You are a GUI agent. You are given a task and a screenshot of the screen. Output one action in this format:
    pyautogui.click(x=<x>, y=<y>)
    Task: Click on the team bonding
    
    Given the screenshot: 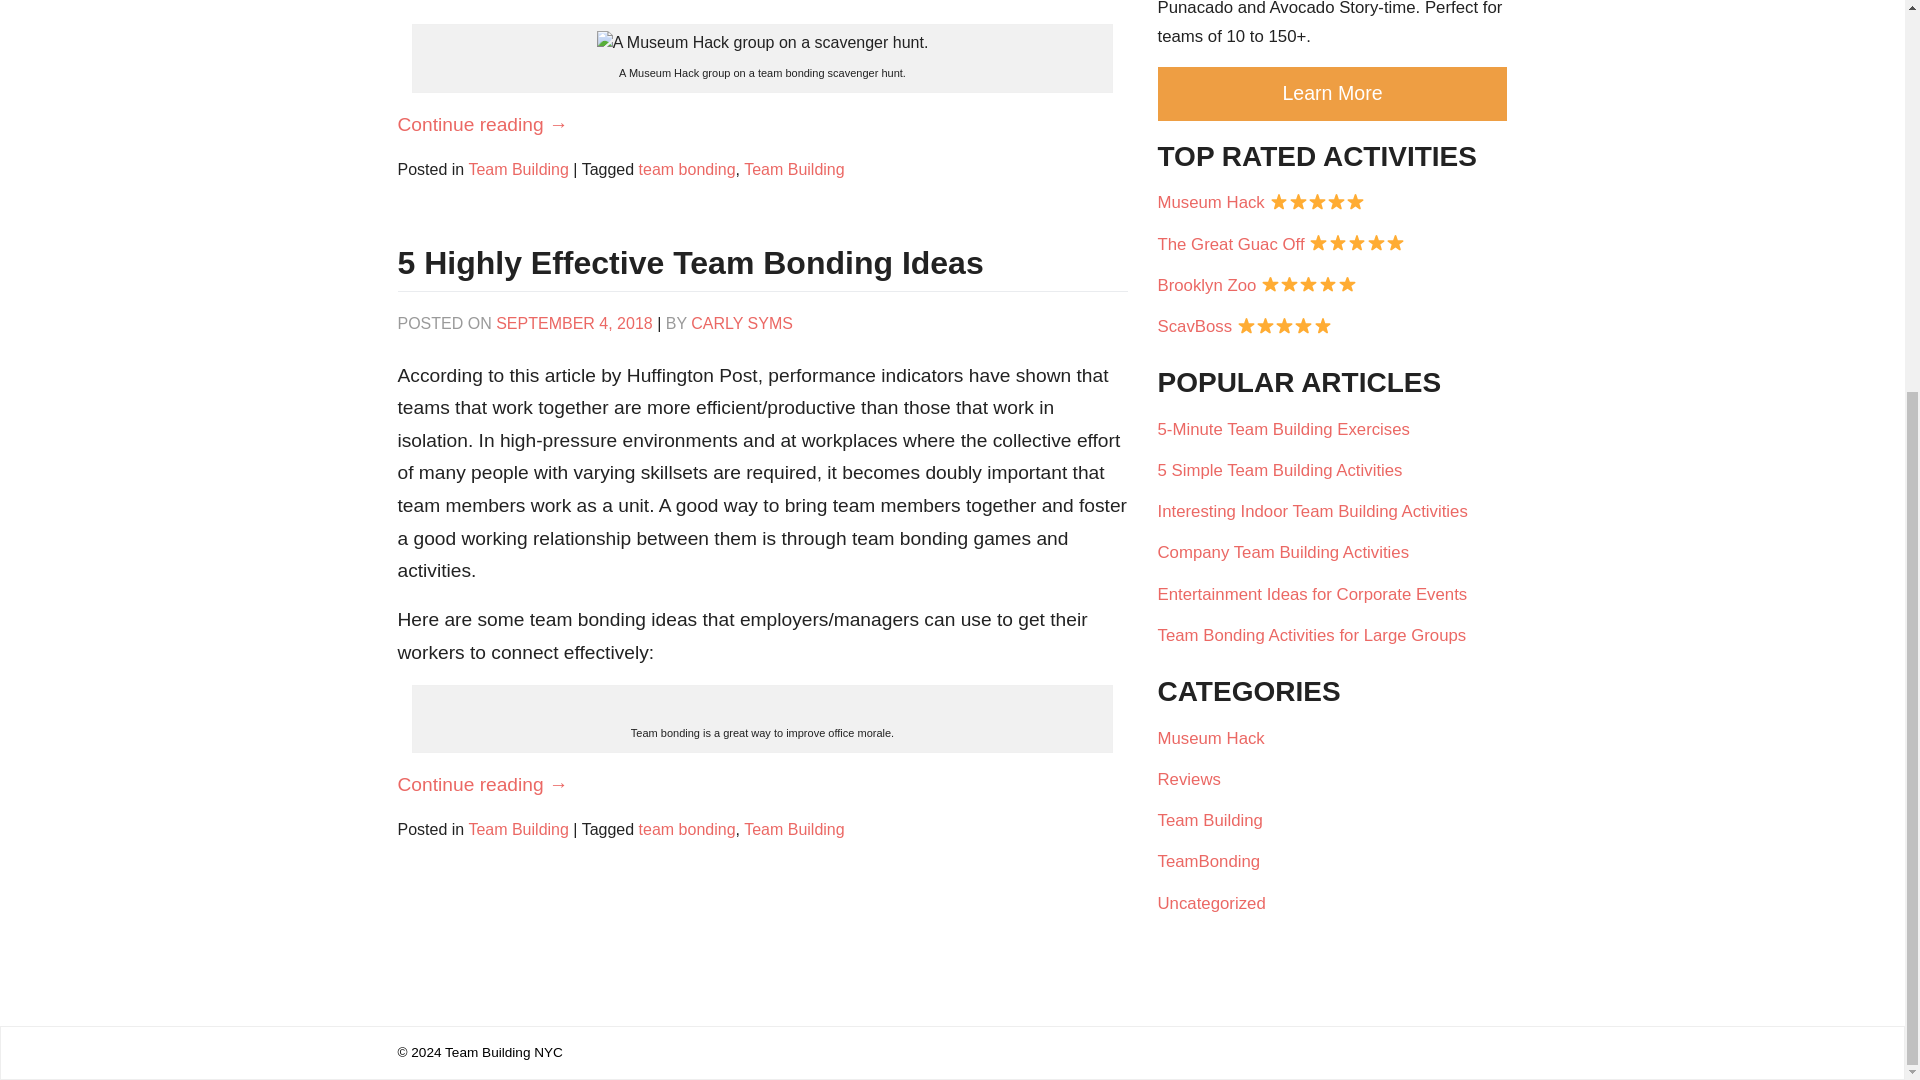 What is the action you would take?
    pyautogui.click(x=687, y=169)
    